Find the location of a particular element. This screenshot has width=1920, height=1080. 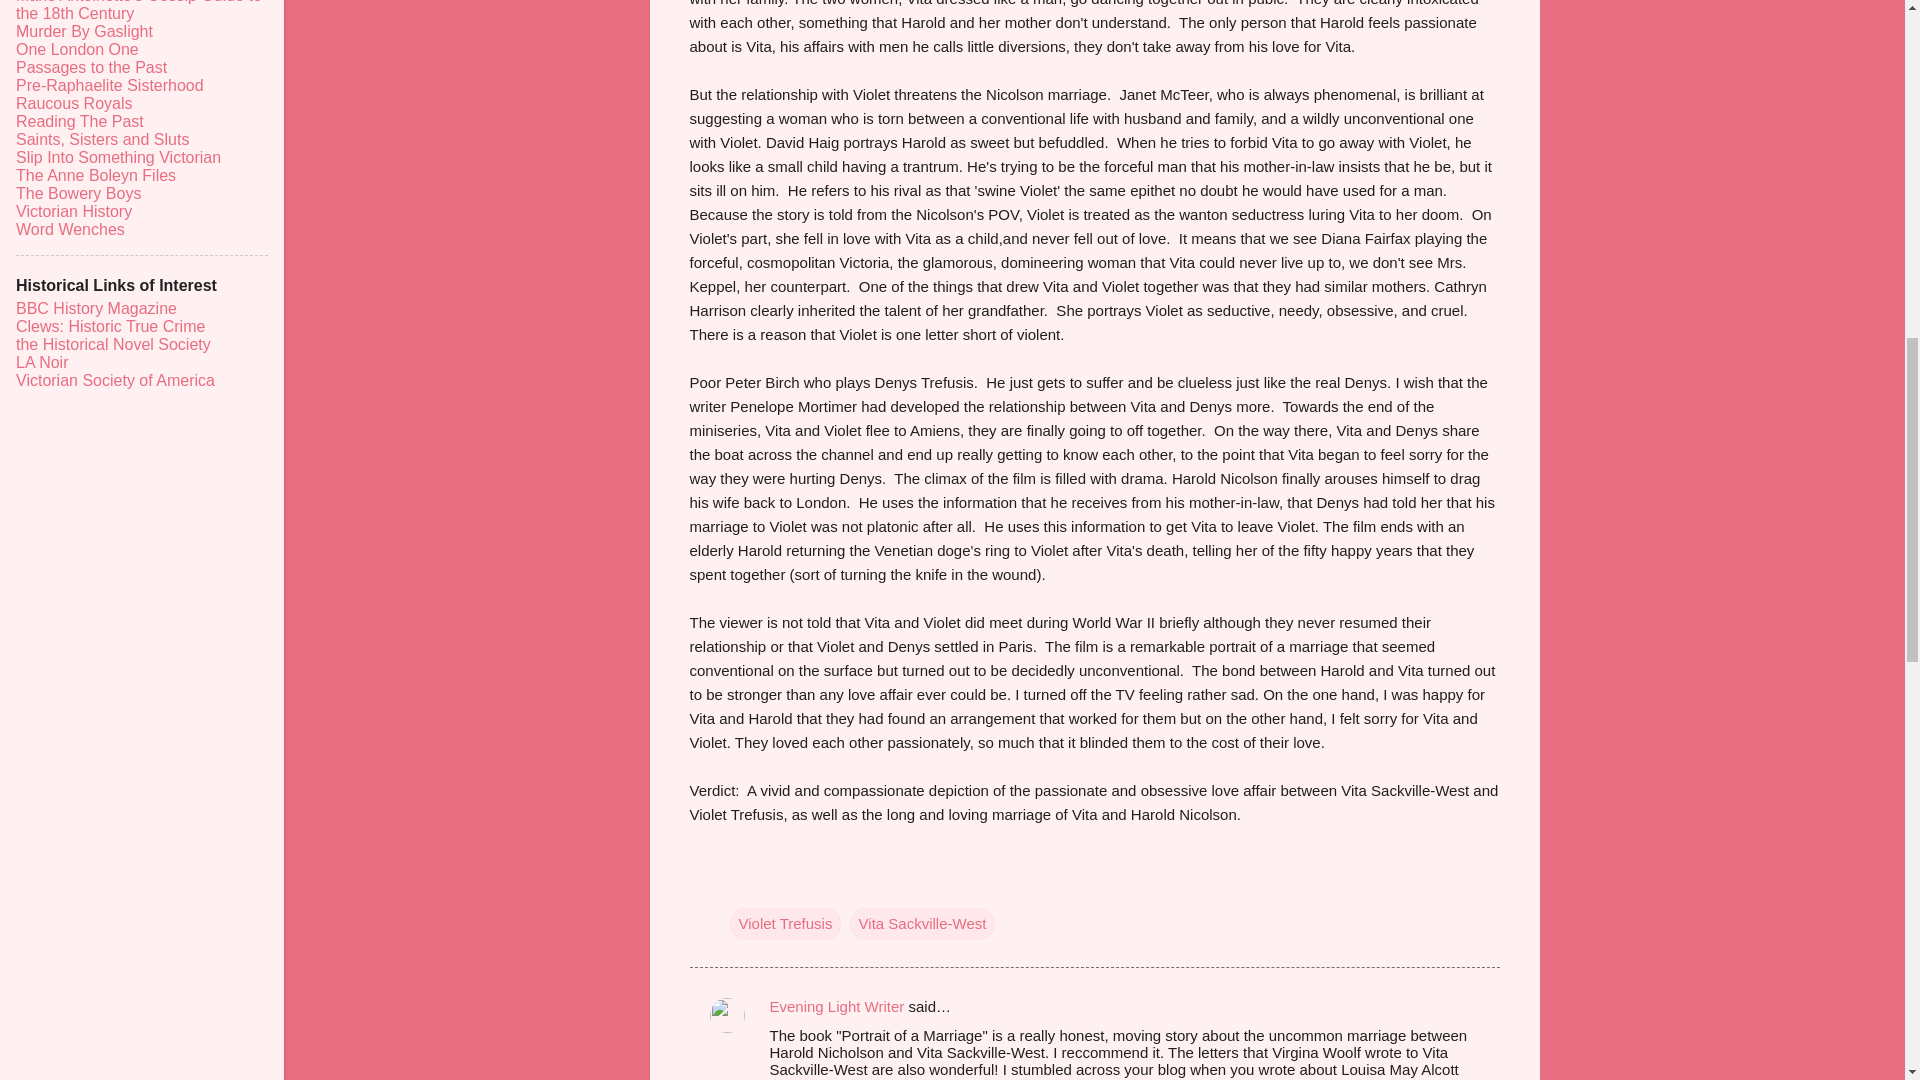

Violet Trefusis is located at coordinates (786, 924).